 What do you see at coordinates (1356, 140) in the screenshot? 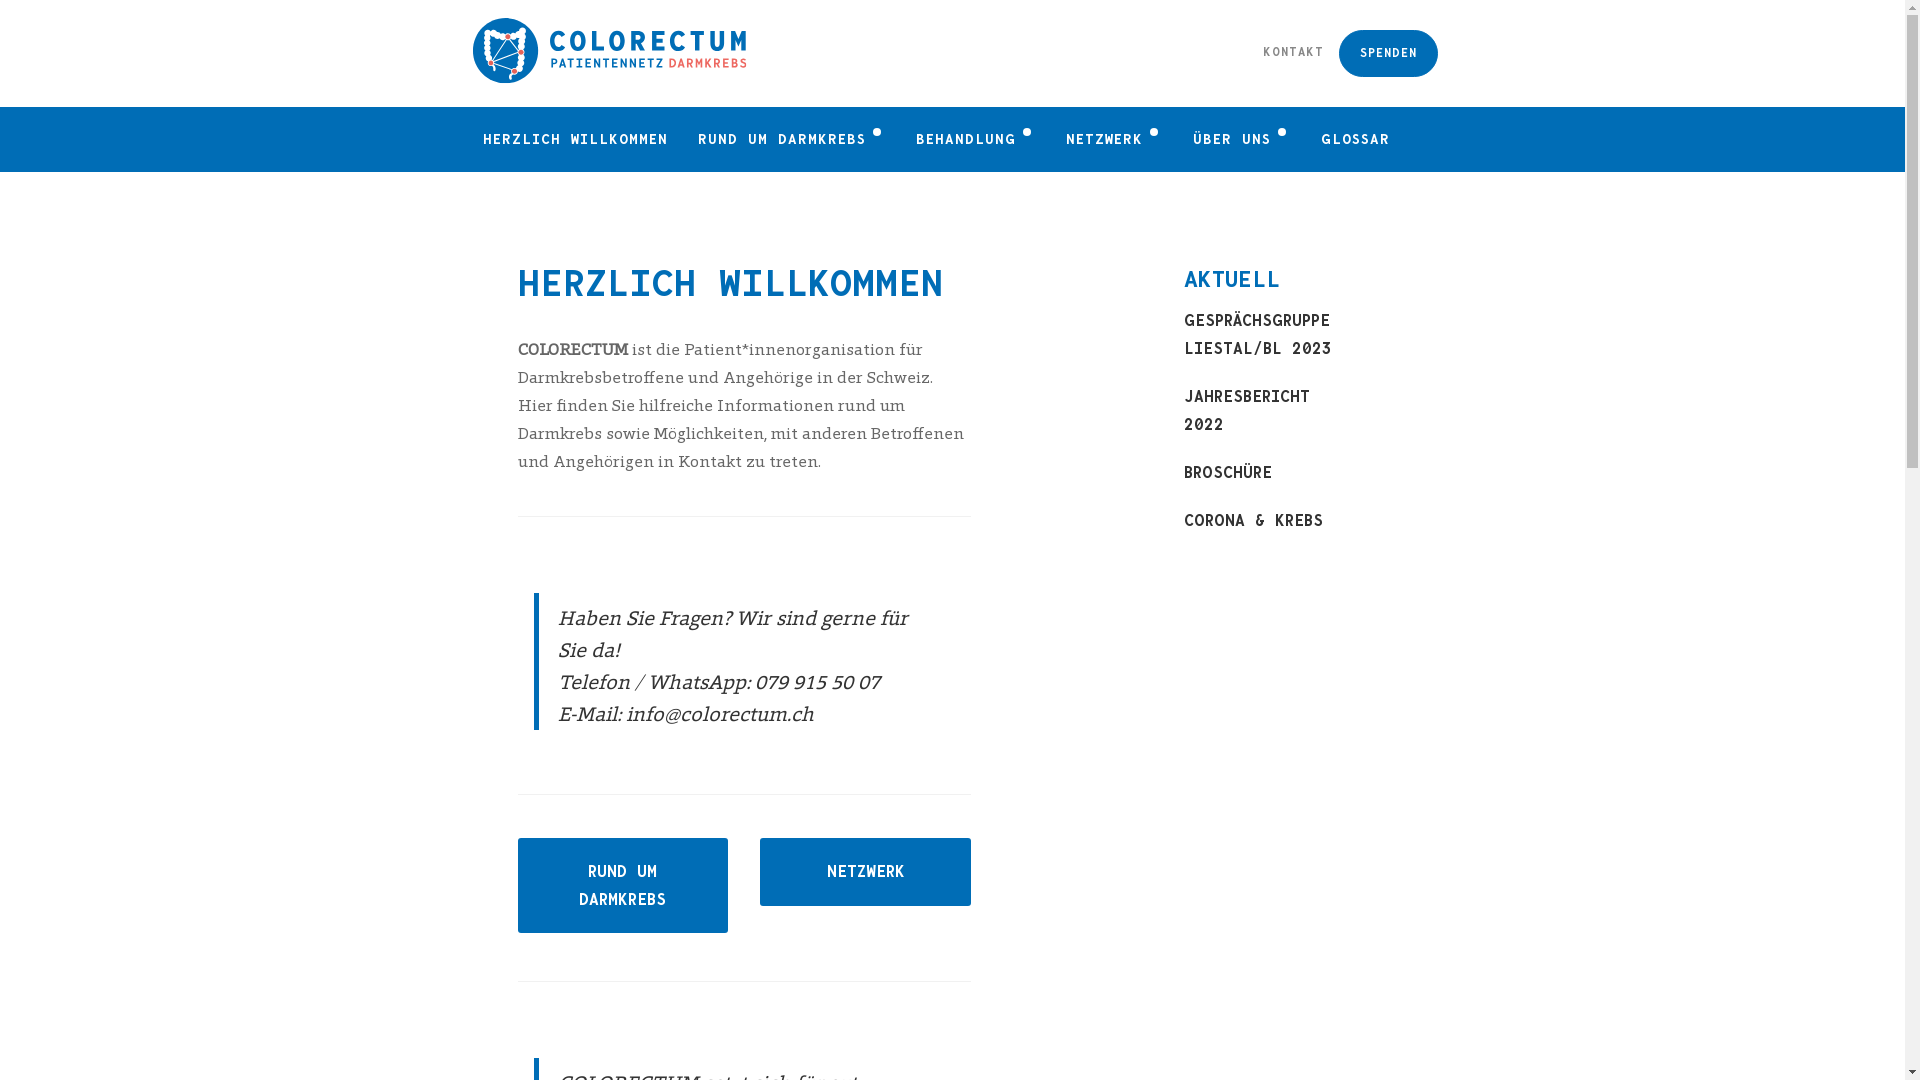
I see `GLOSSAR` at bounding box center [1356, 140].